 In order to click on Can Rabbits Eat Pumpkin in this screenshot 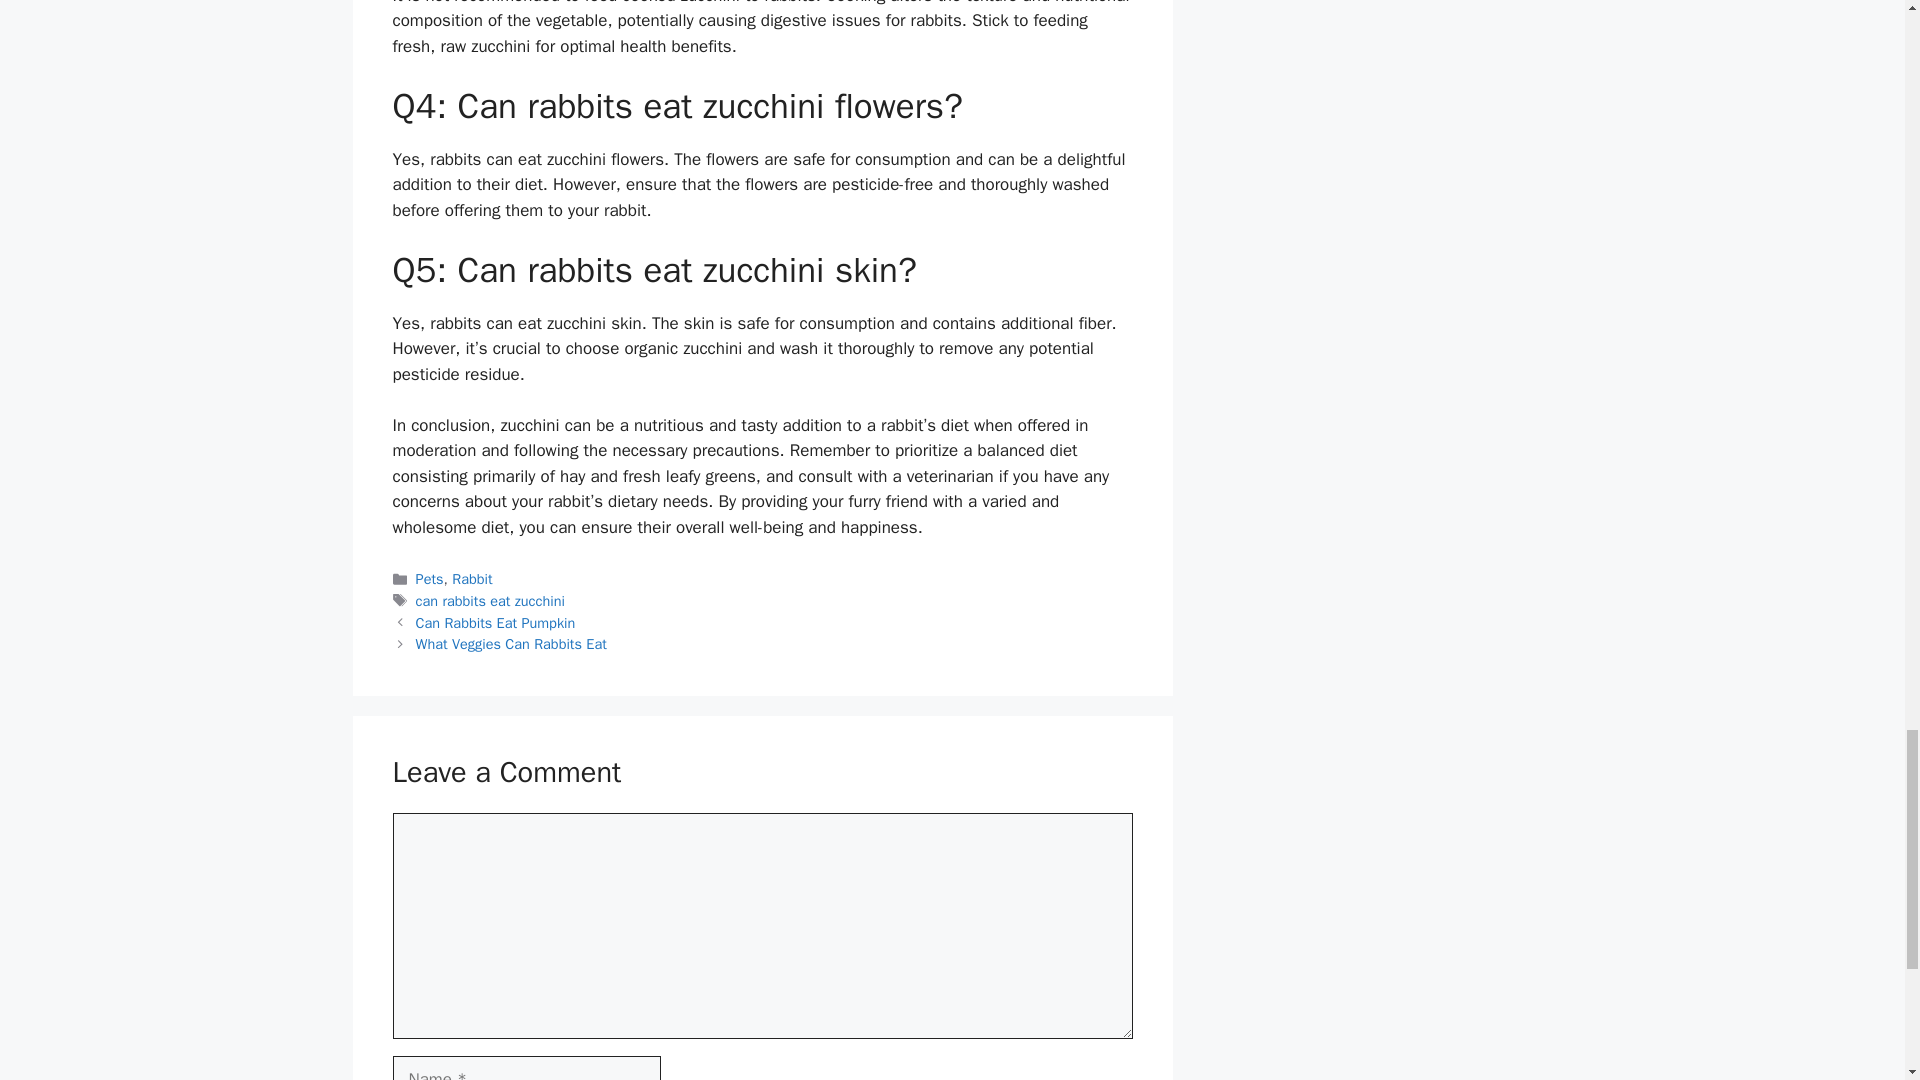, I will do `click(496, 622)`.